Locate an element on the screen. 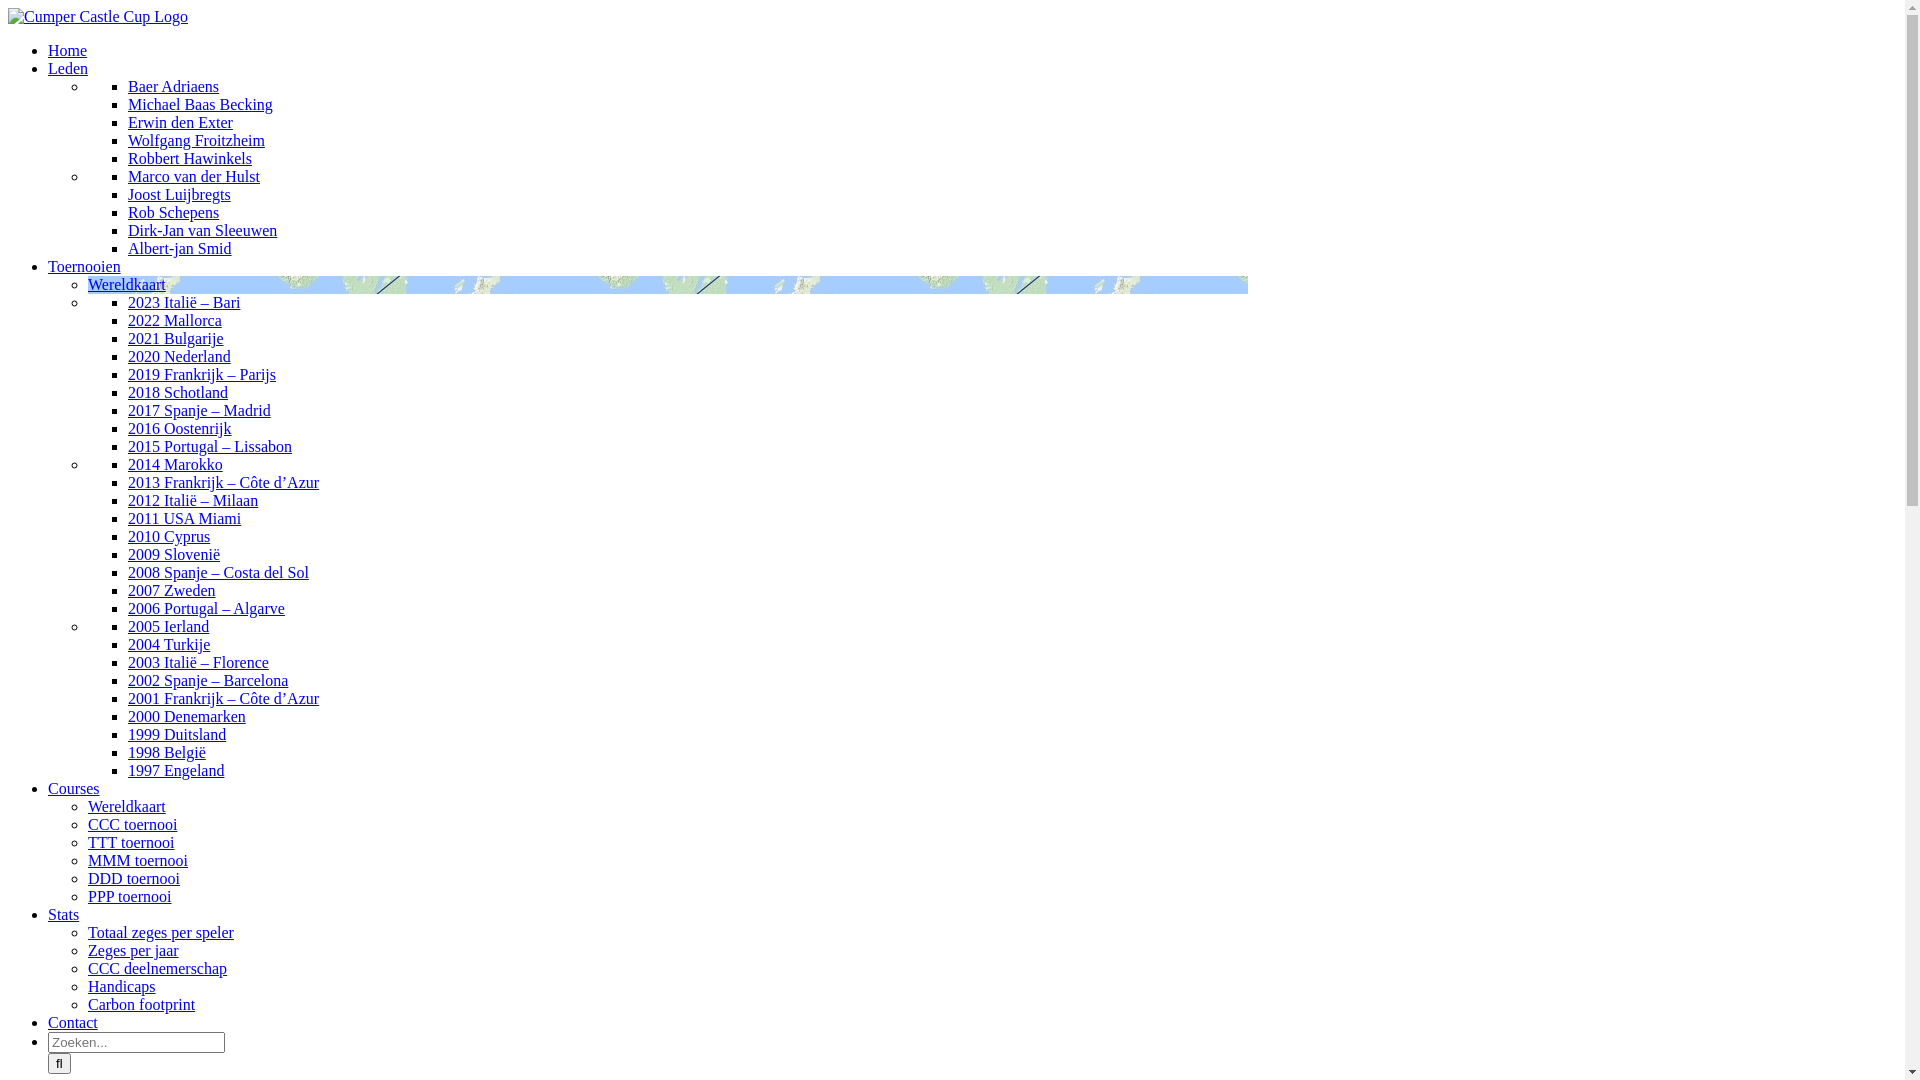  Rob Schepens is located at coordinates (174, 212).